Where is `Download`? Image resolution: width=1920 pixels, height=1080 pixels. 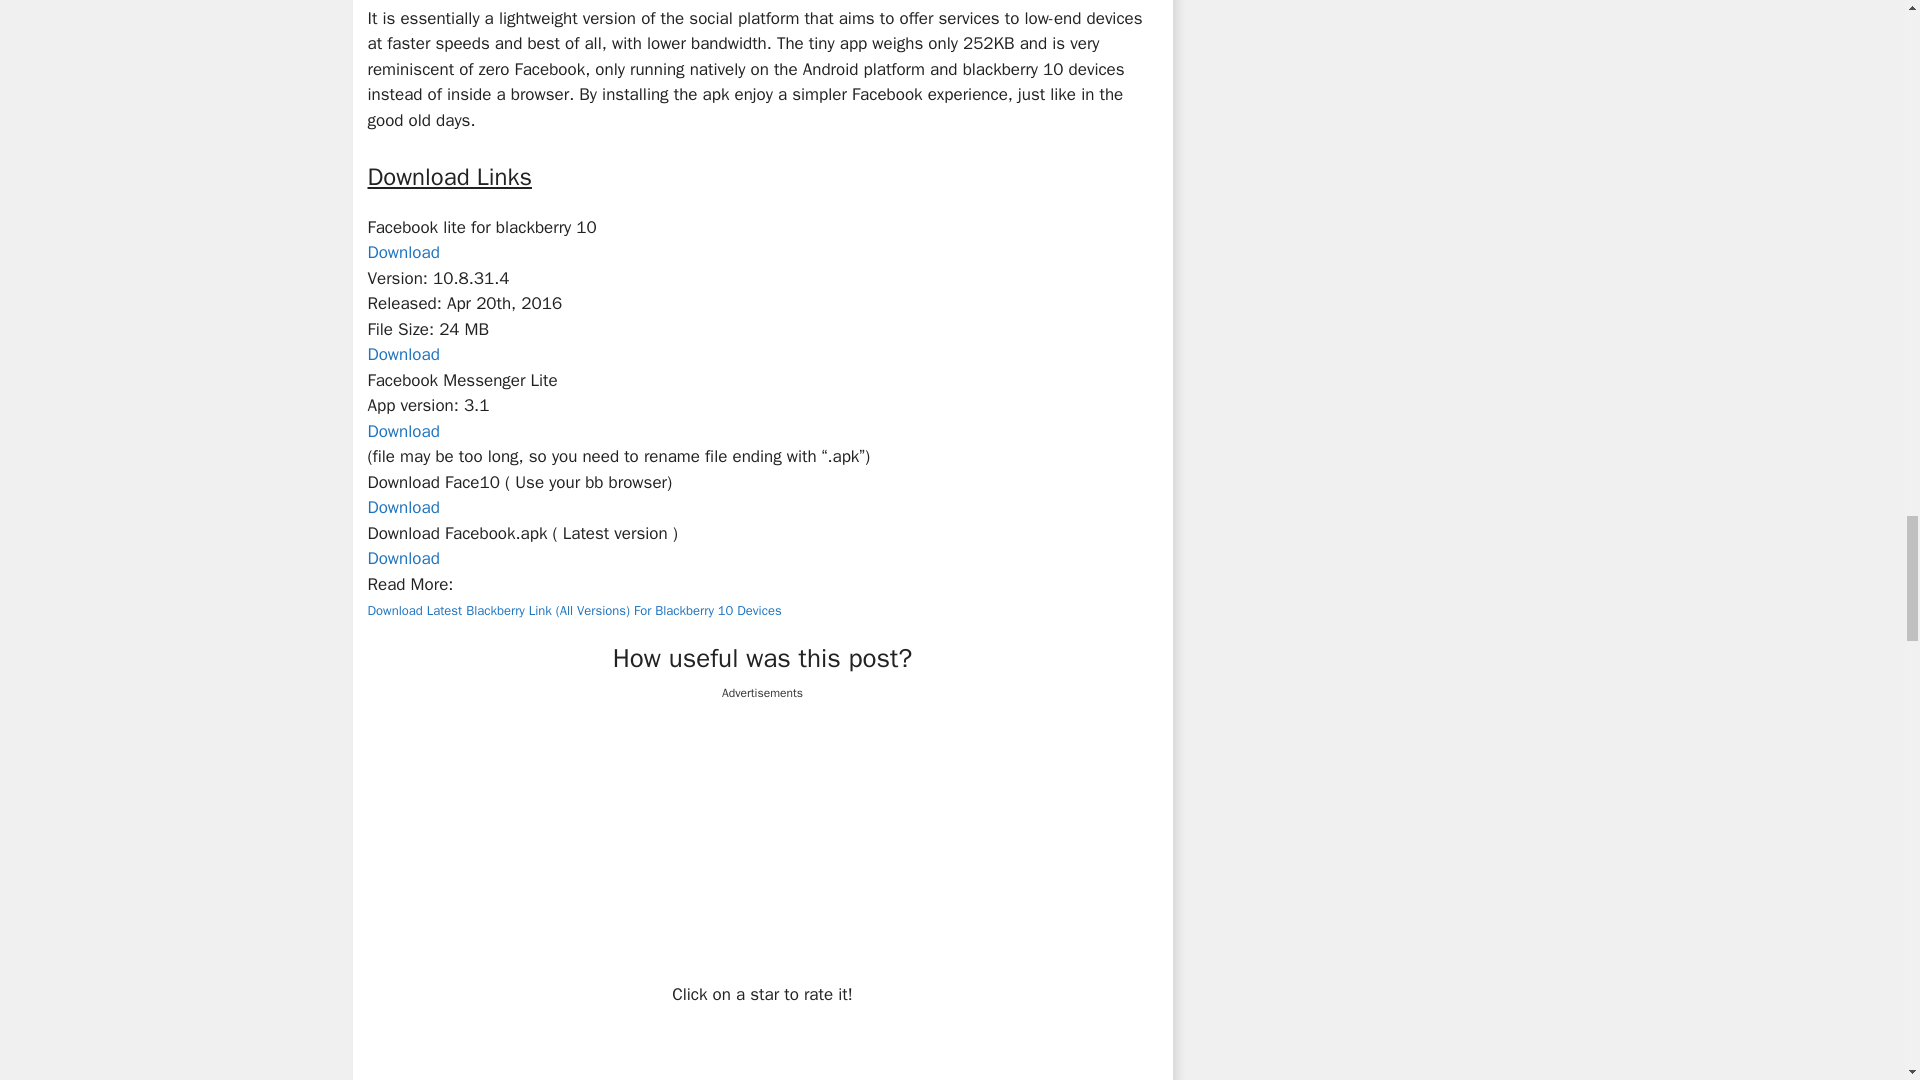 Download is located at coordinates (404, 252).